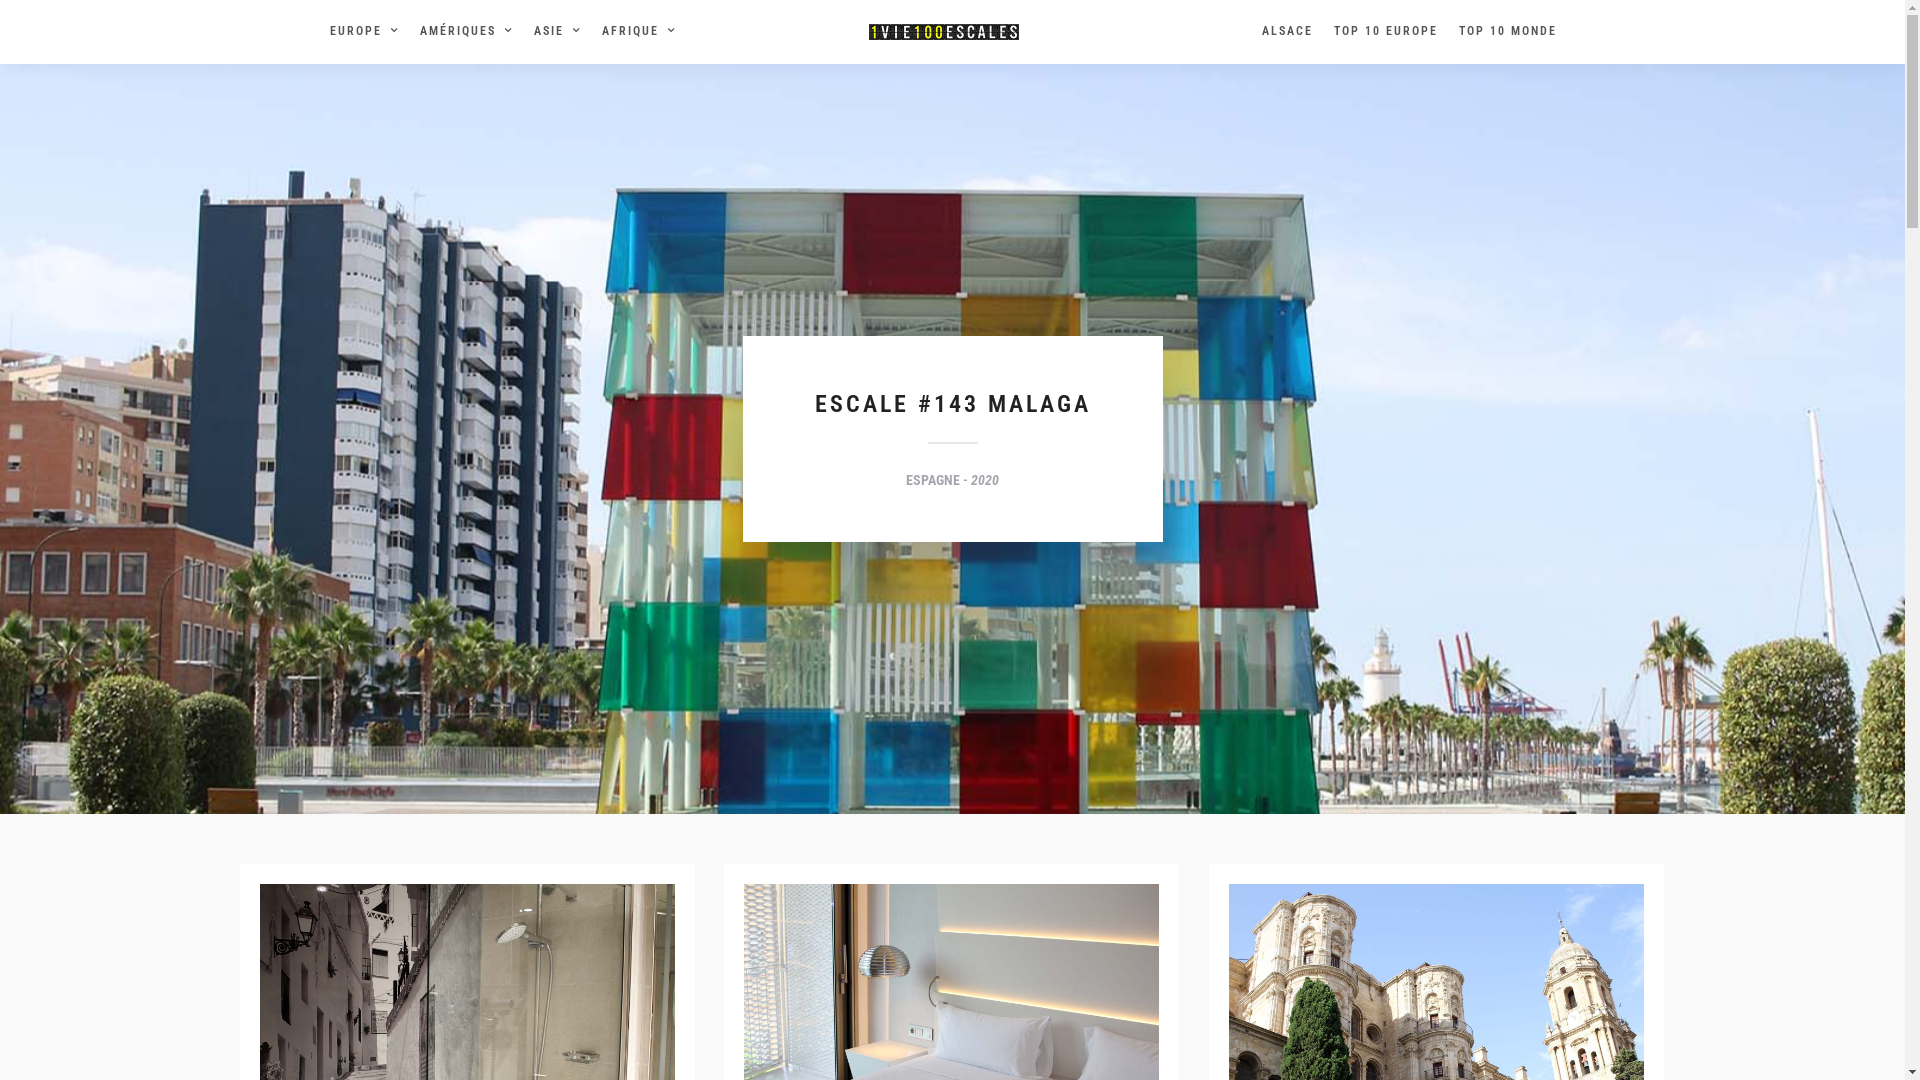  What do you see at coordinates (564, 32) in the screenshot?
I see `ASIE` at bounding box center [564, 32].